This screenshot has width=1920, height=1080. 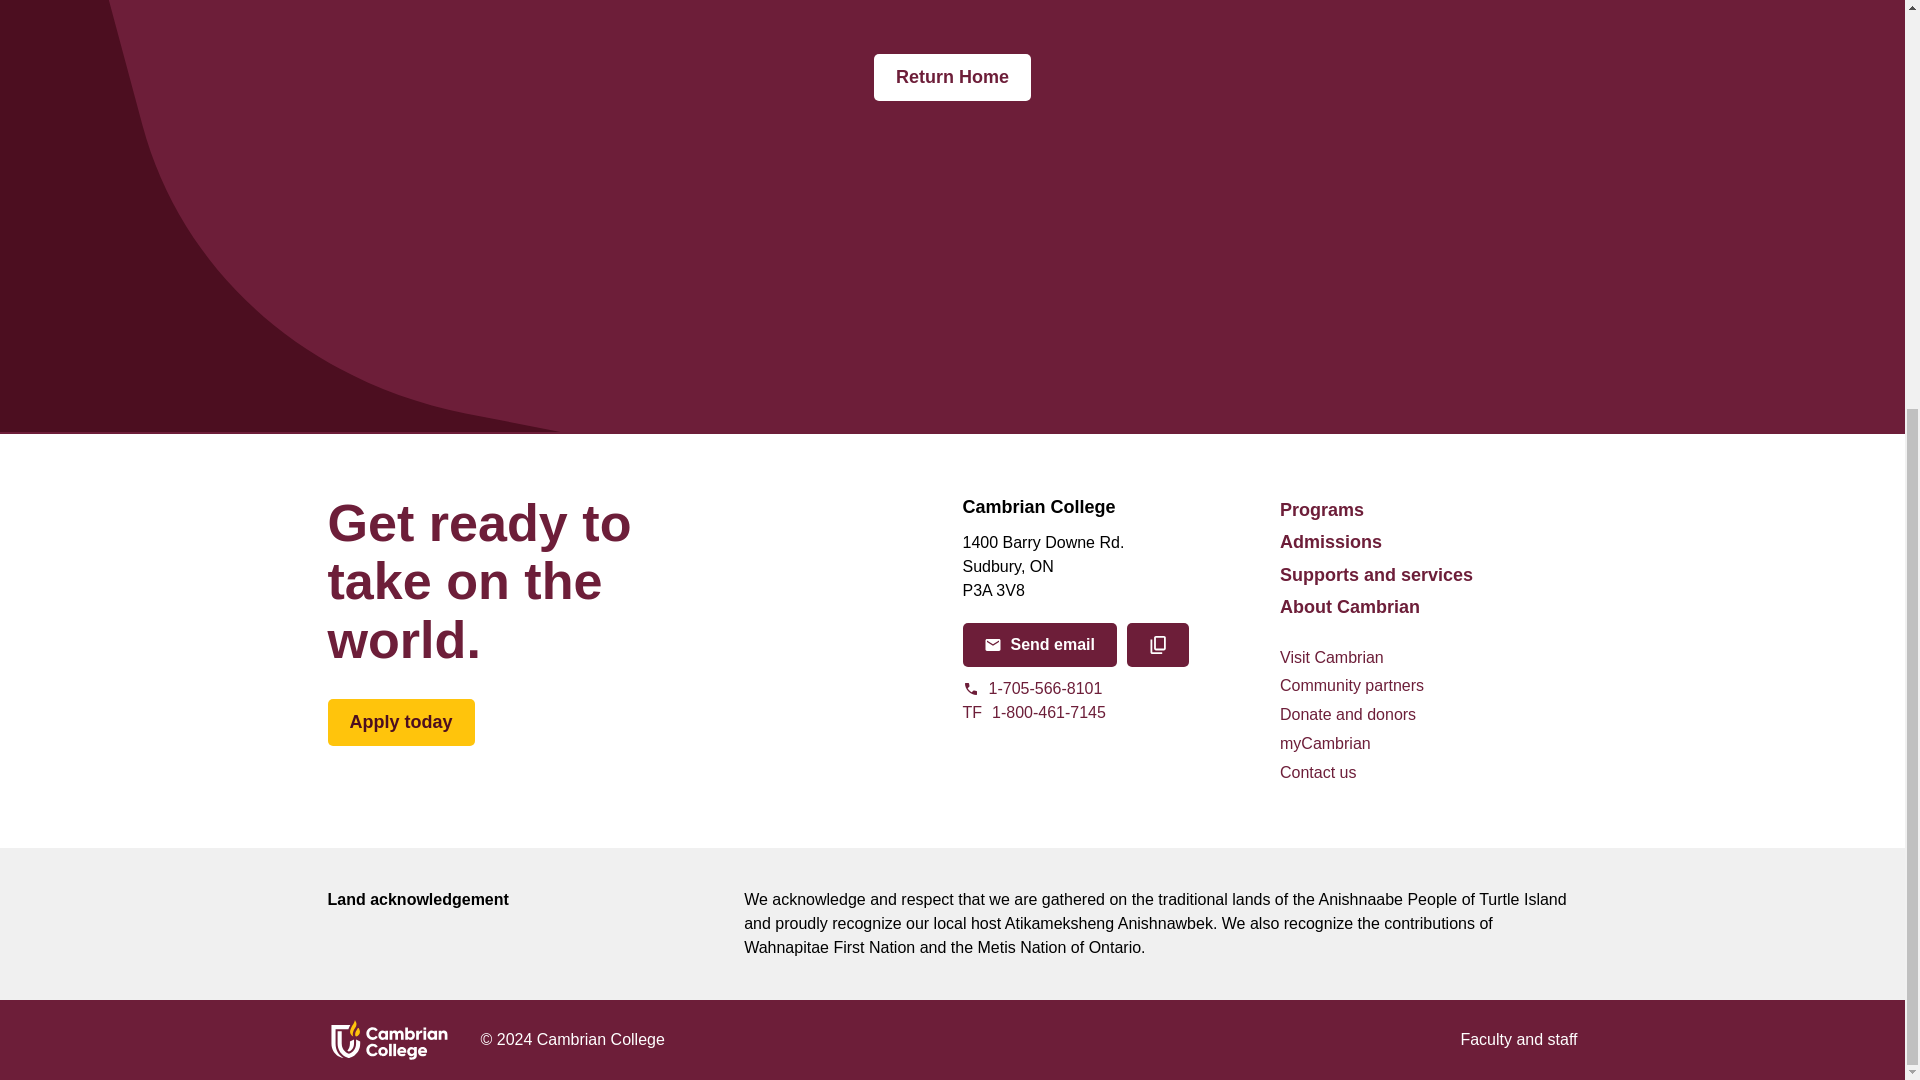 What do you see at coordinates (401, 722) in the screenshot?
I see `Admissions` at bounding box center [401, 722].